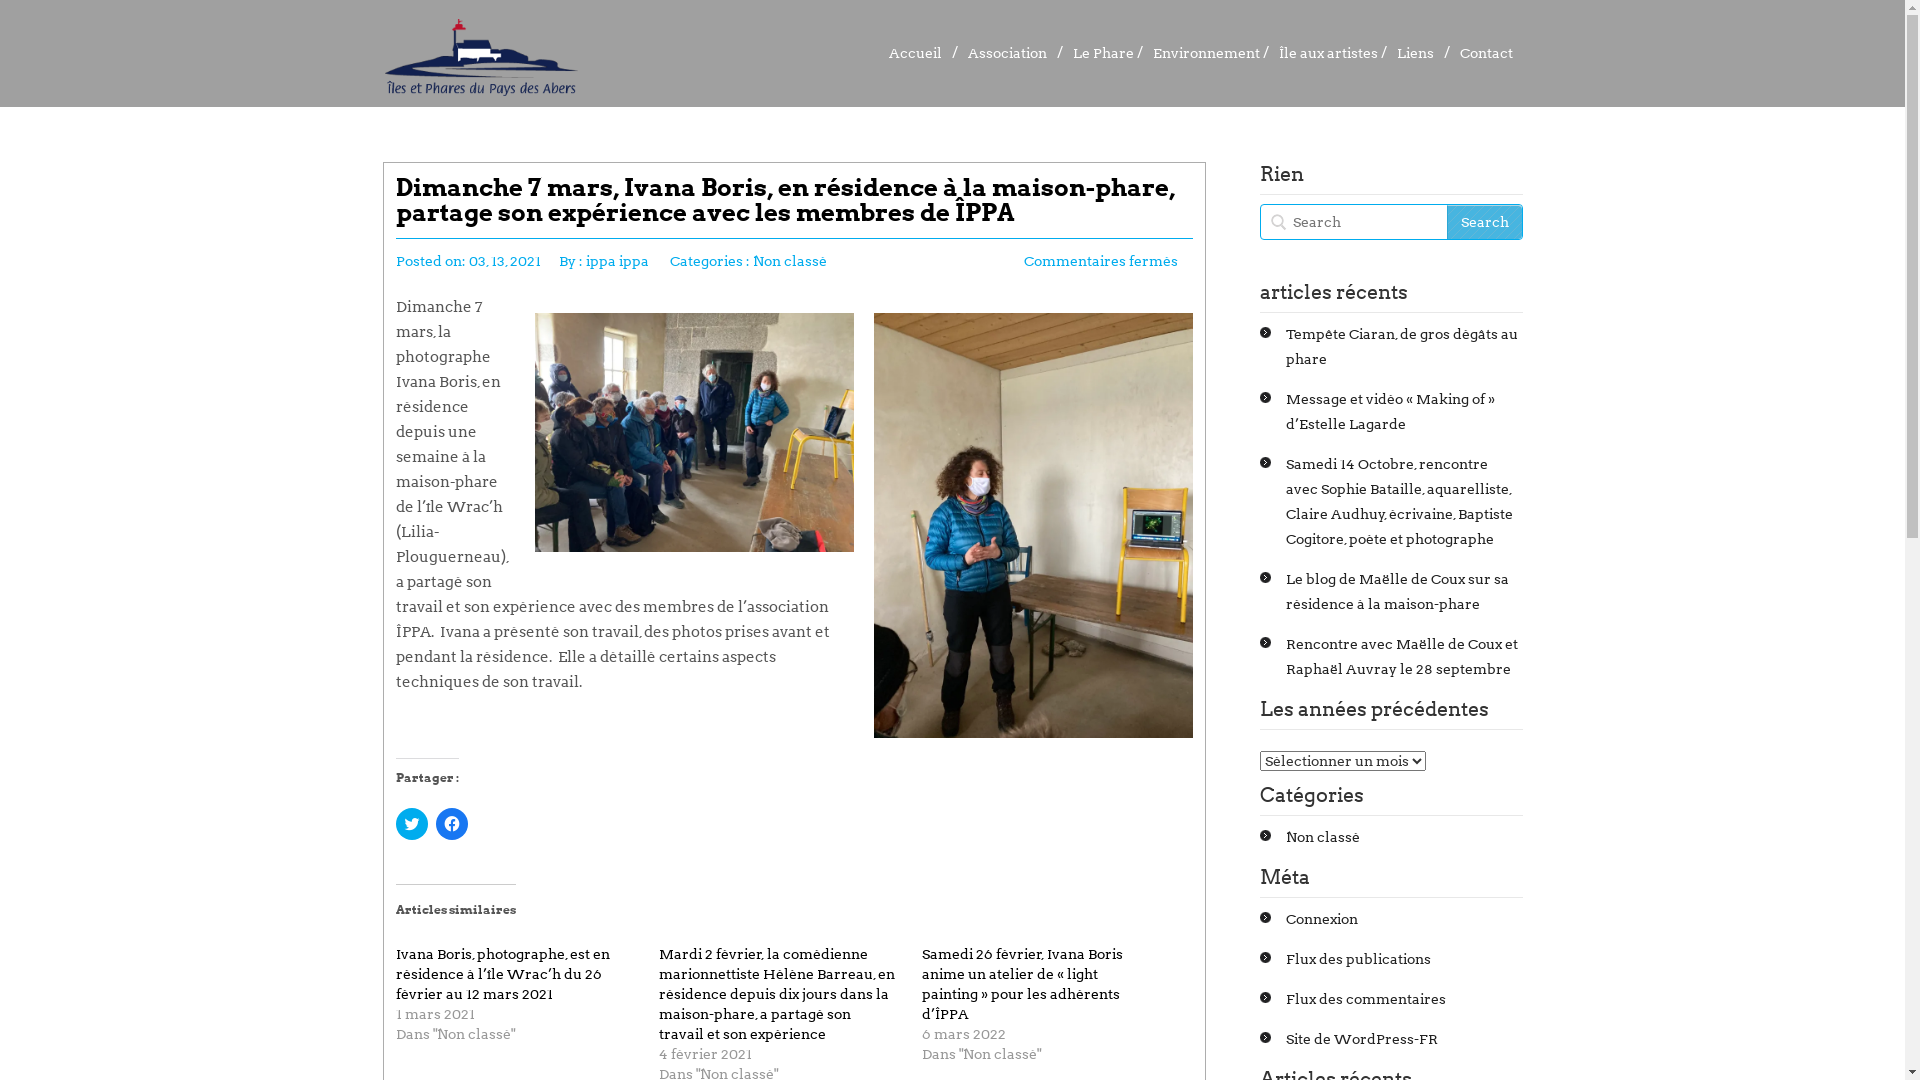 The width and height of the screenshot is (1920, 1080). I want to click on Site de WordPress-FR, so click(1362, 1039).